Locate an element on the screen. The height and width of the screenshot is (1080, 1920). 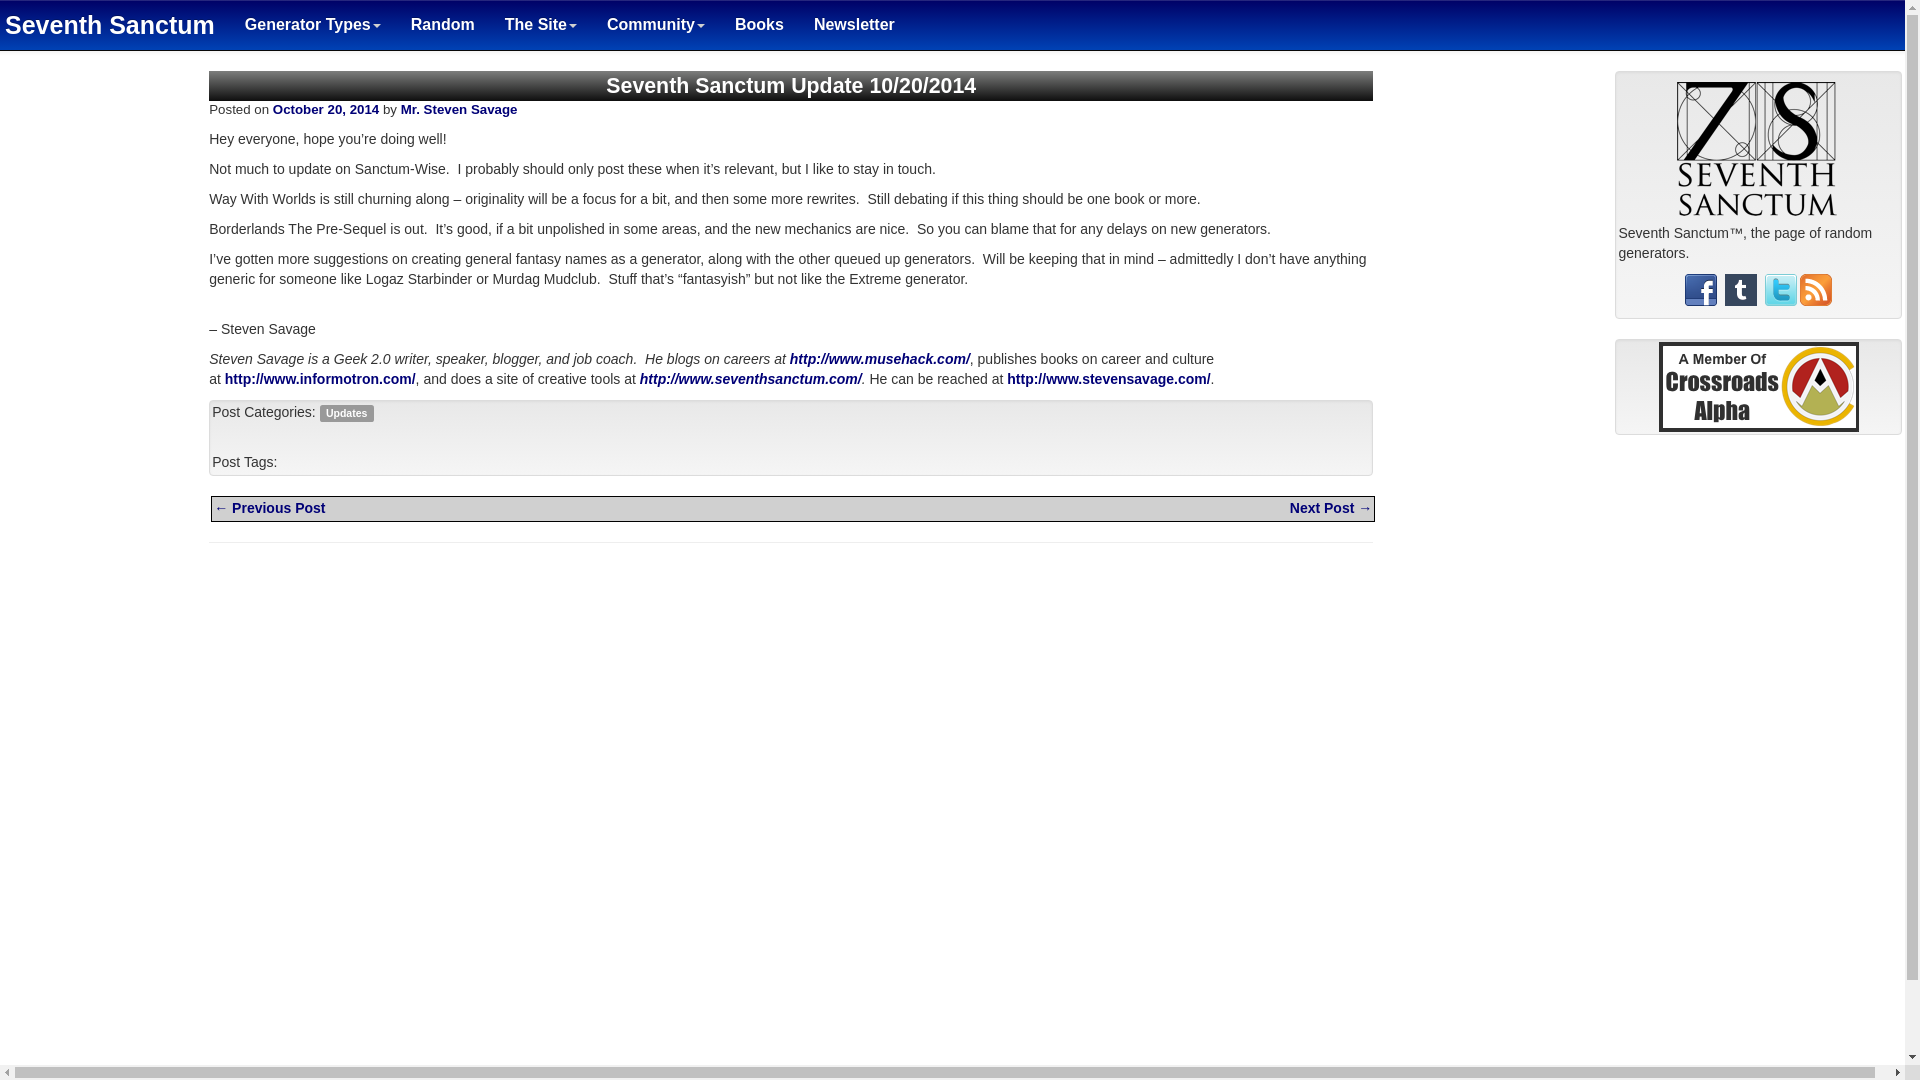
Mr. Steven Savage is located at coordinates (460, 108).